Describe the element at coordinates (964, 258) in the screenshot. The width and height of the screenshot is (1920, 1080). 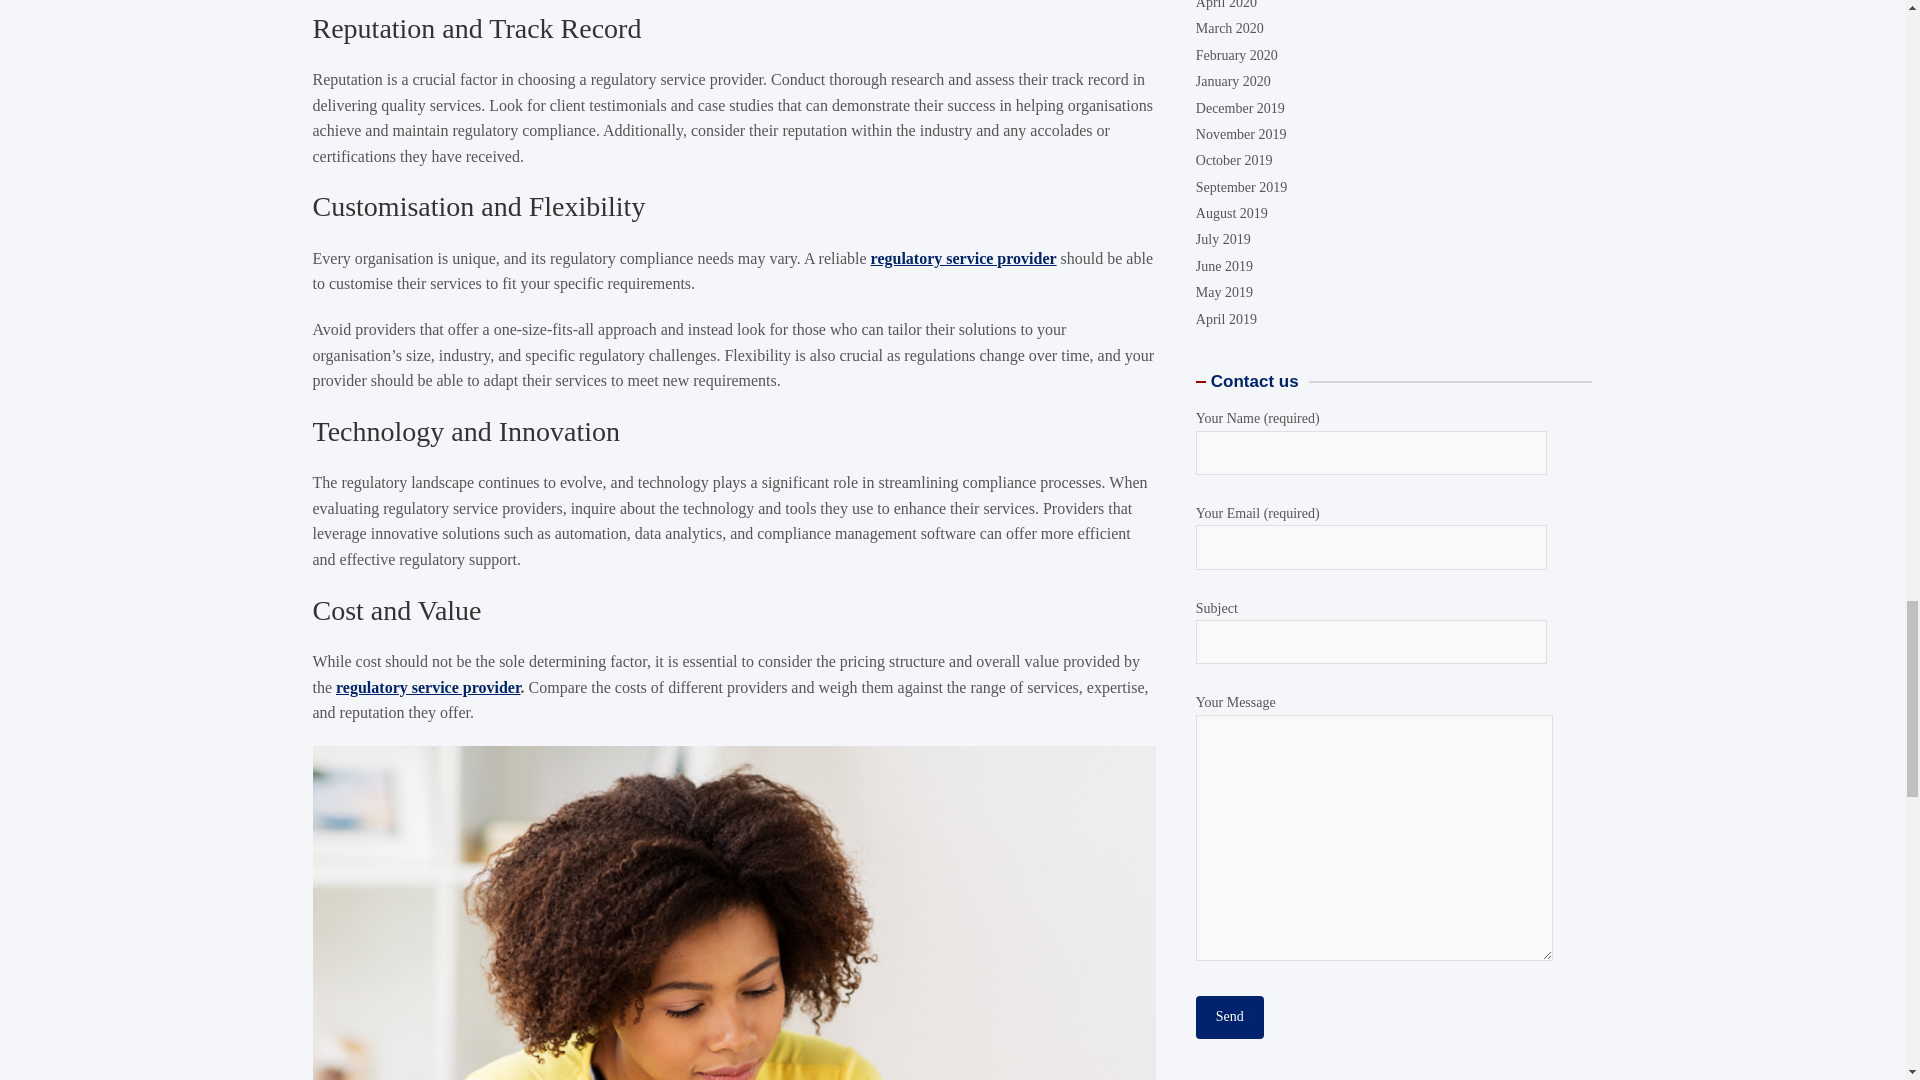
I see `regulatory service provider` at that location.